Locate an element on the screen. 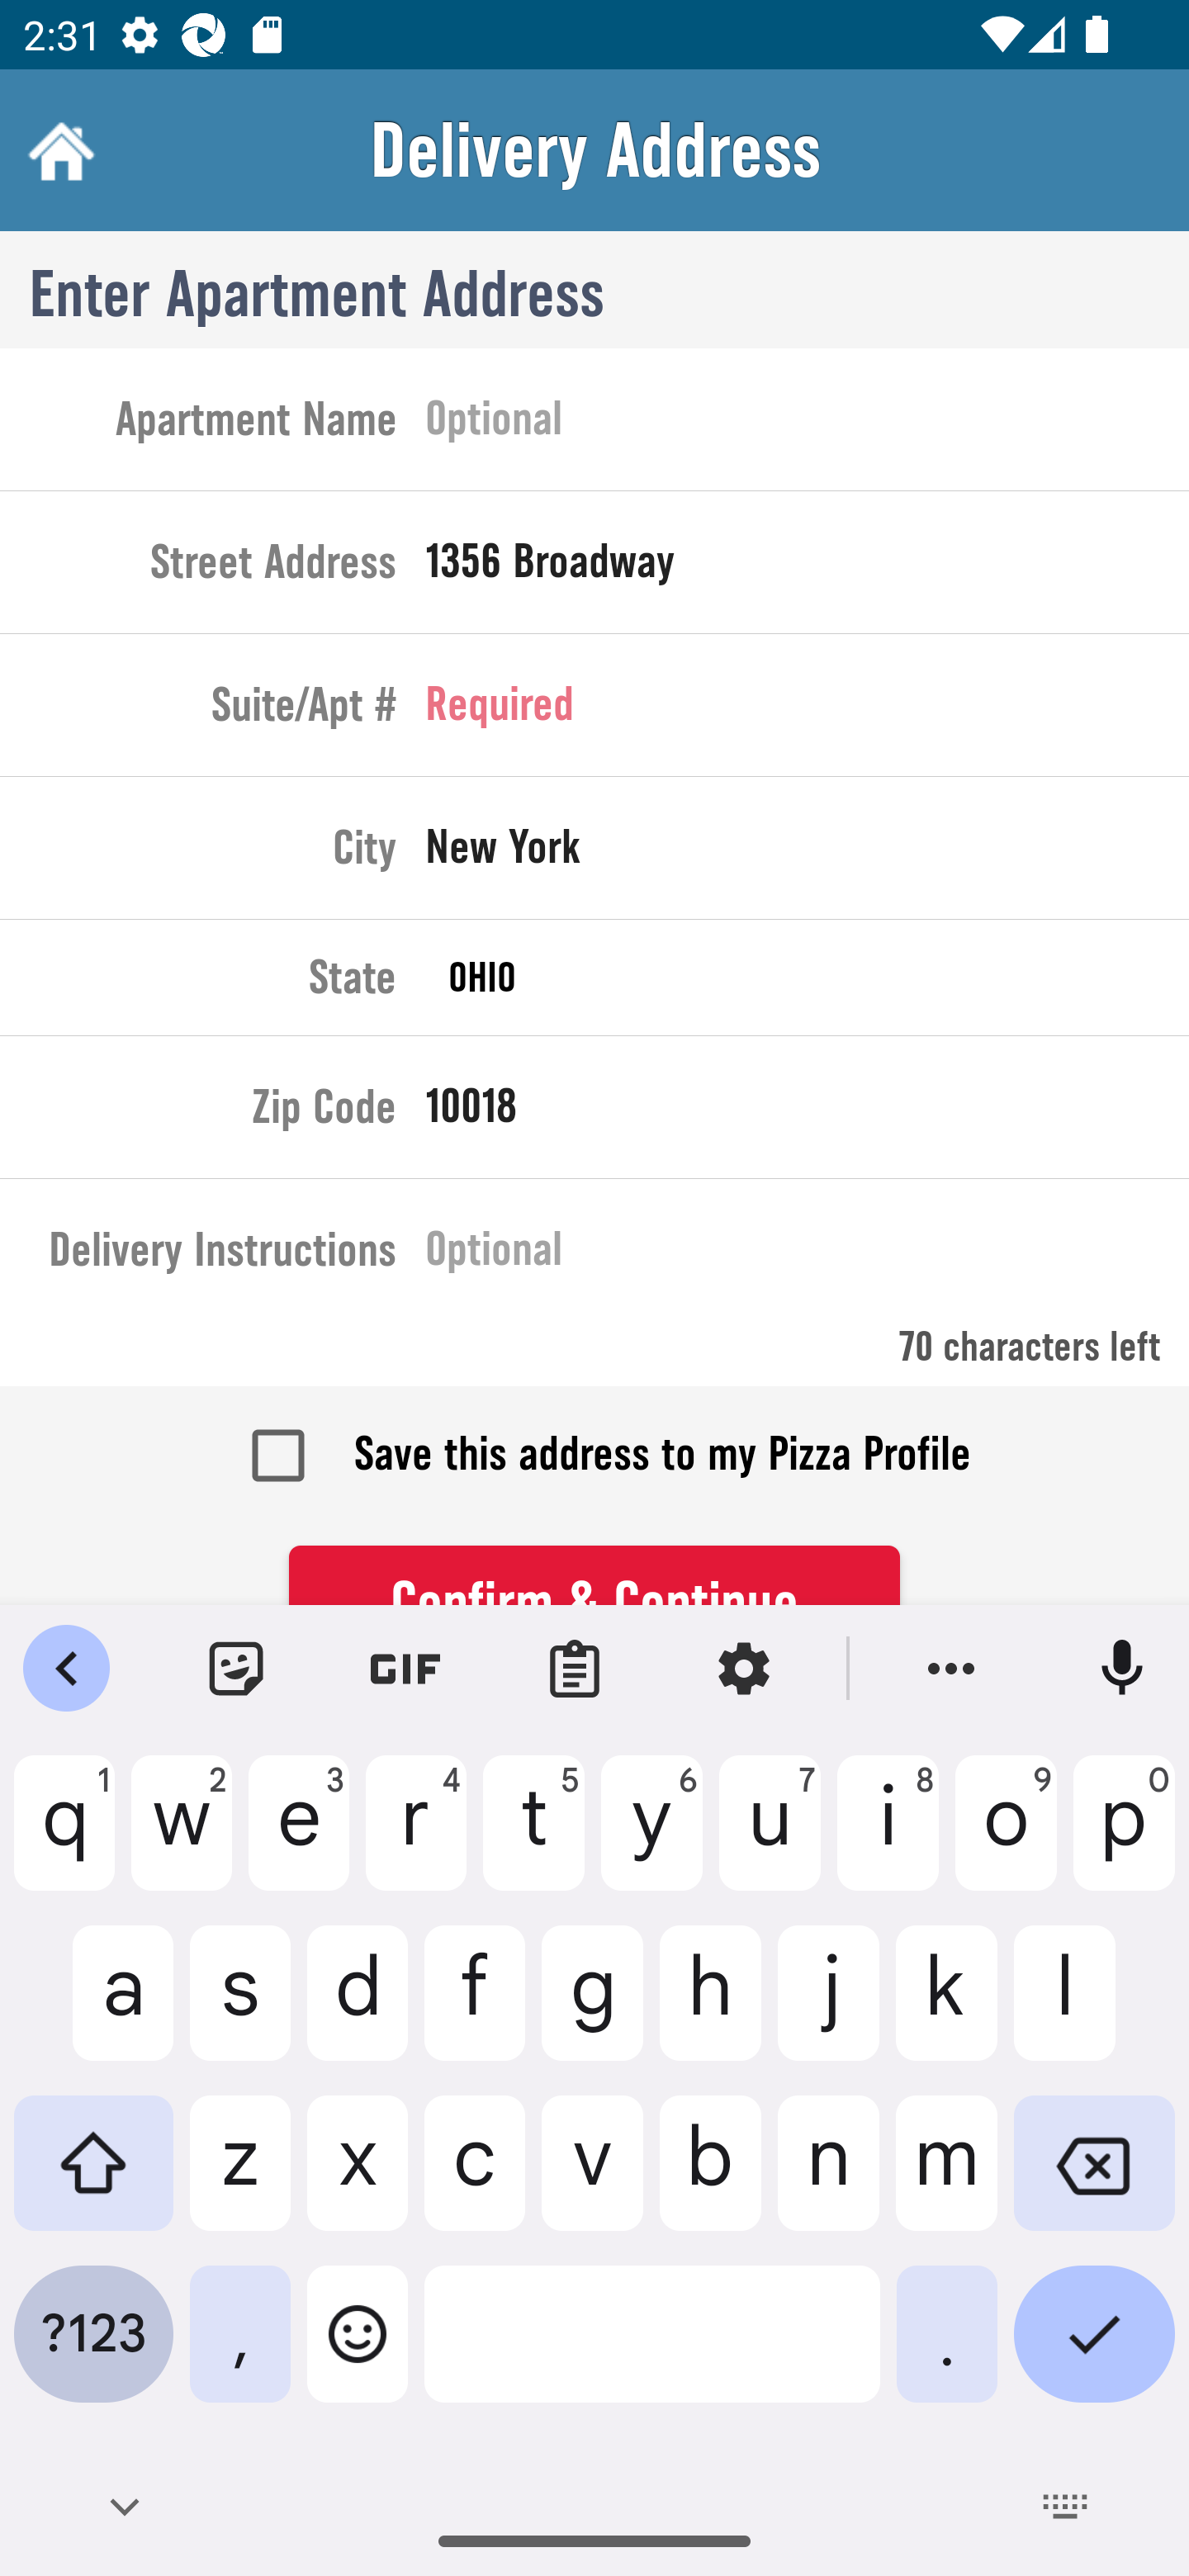  New York is located at coordinates (808, 854).